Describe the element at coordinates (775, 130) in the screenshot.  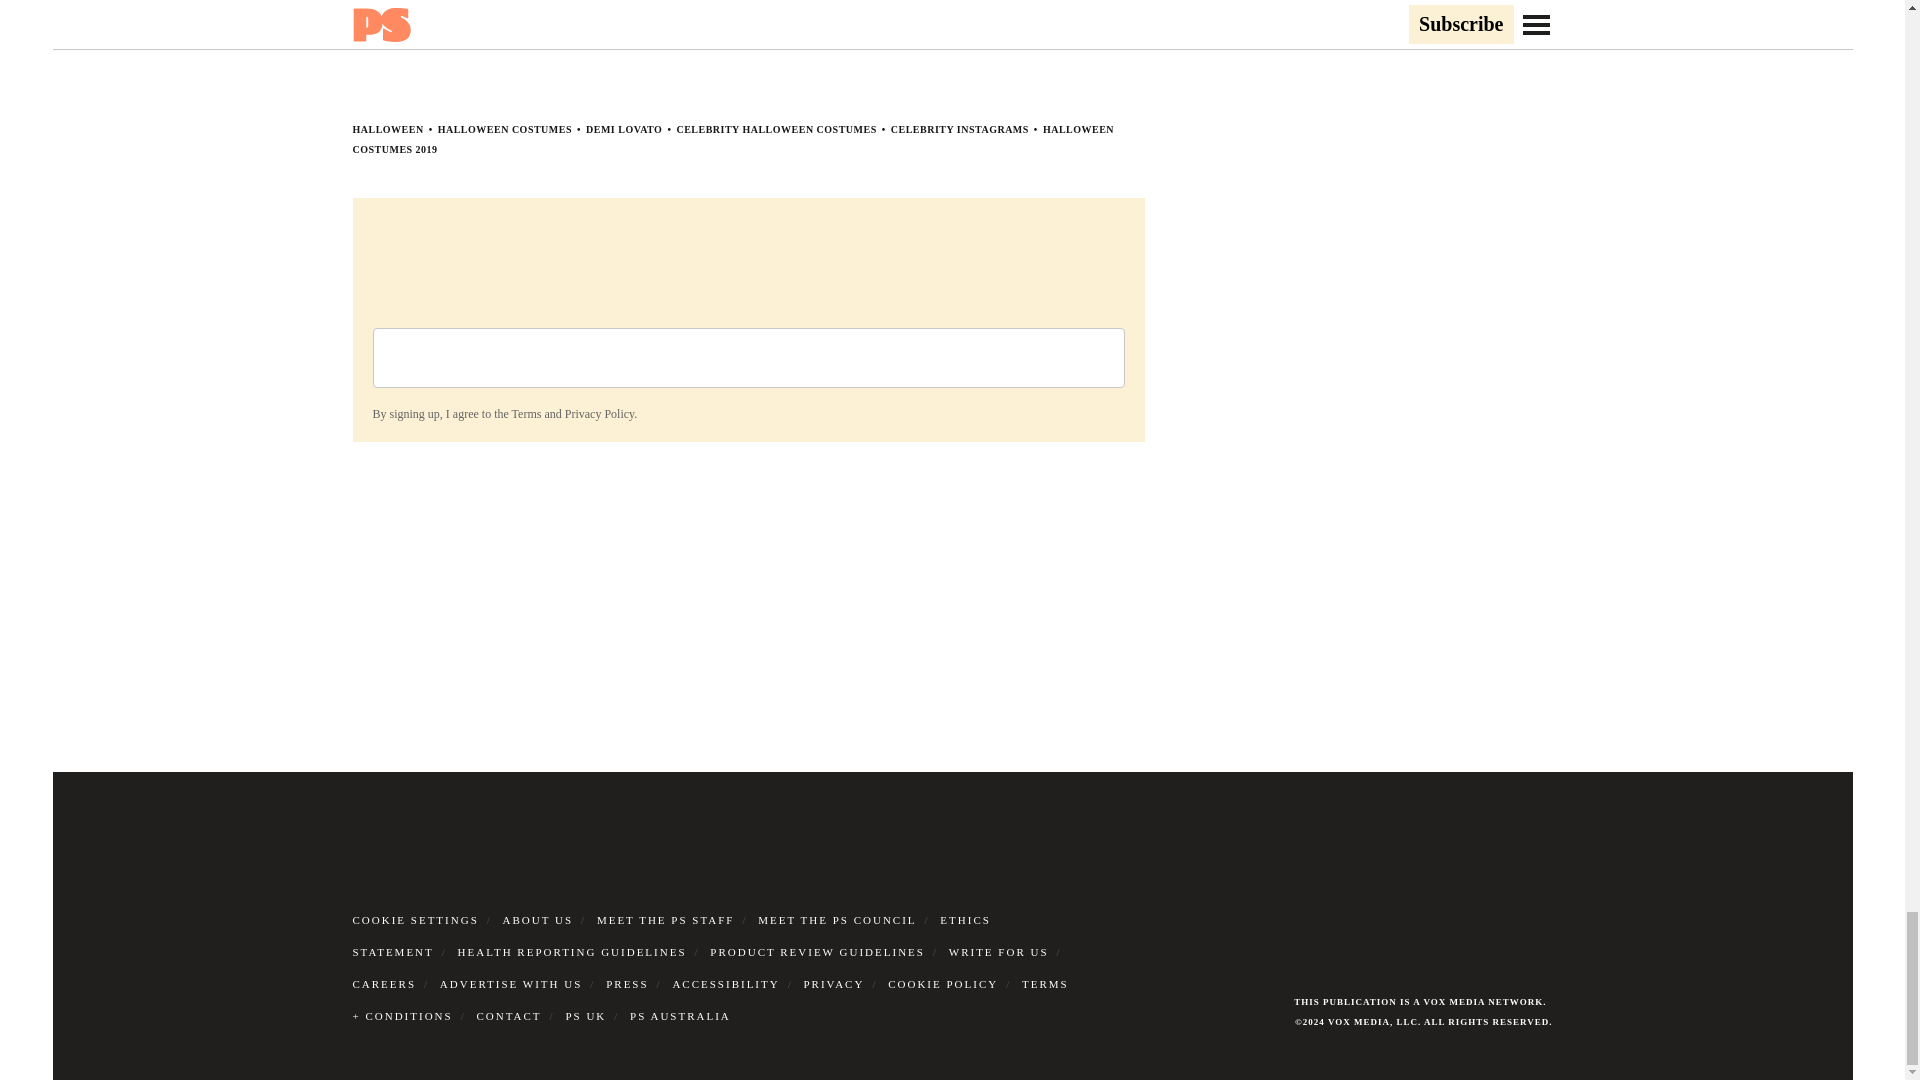
I see `CELEBRITY HALLOWEEN COSTUMES` at that location.